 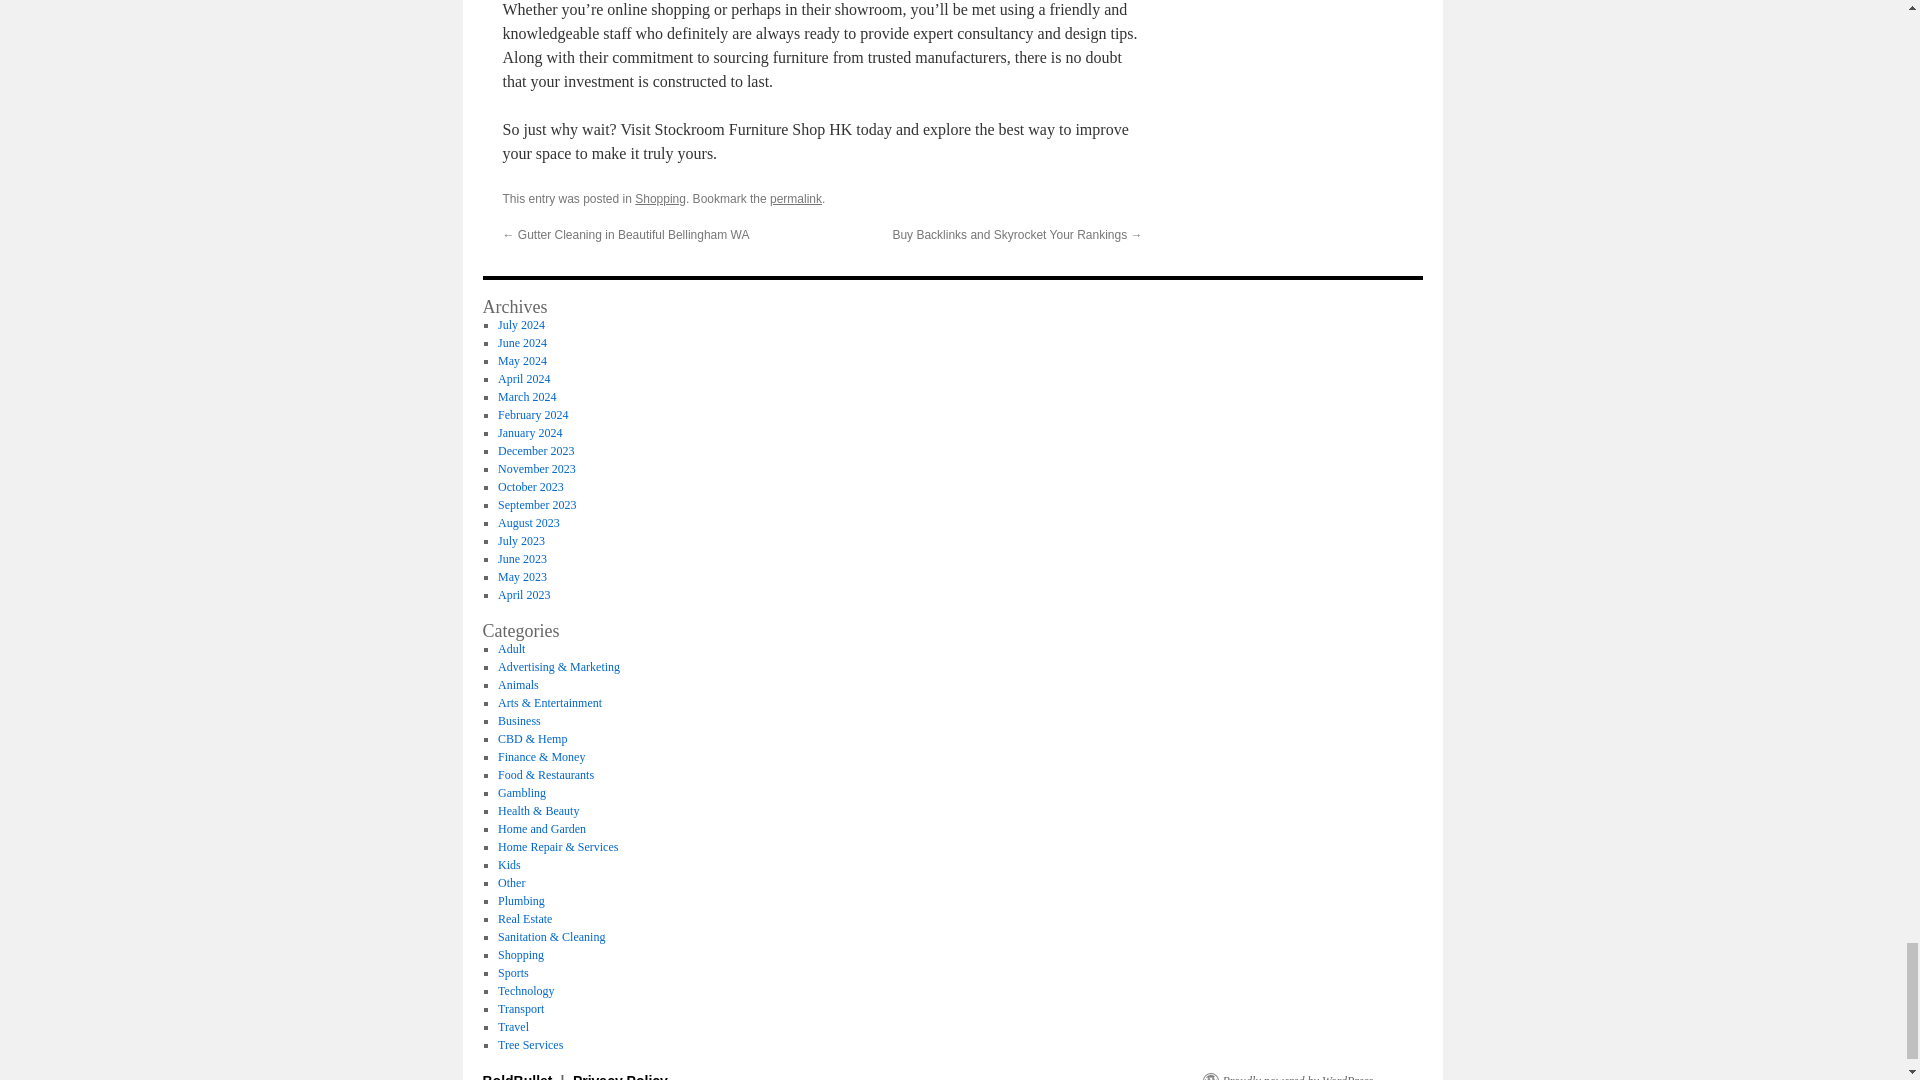 What do you see at coordinates (522, 361) in the screenshot?
I see `May 2024` at bounding box center [522, 361].